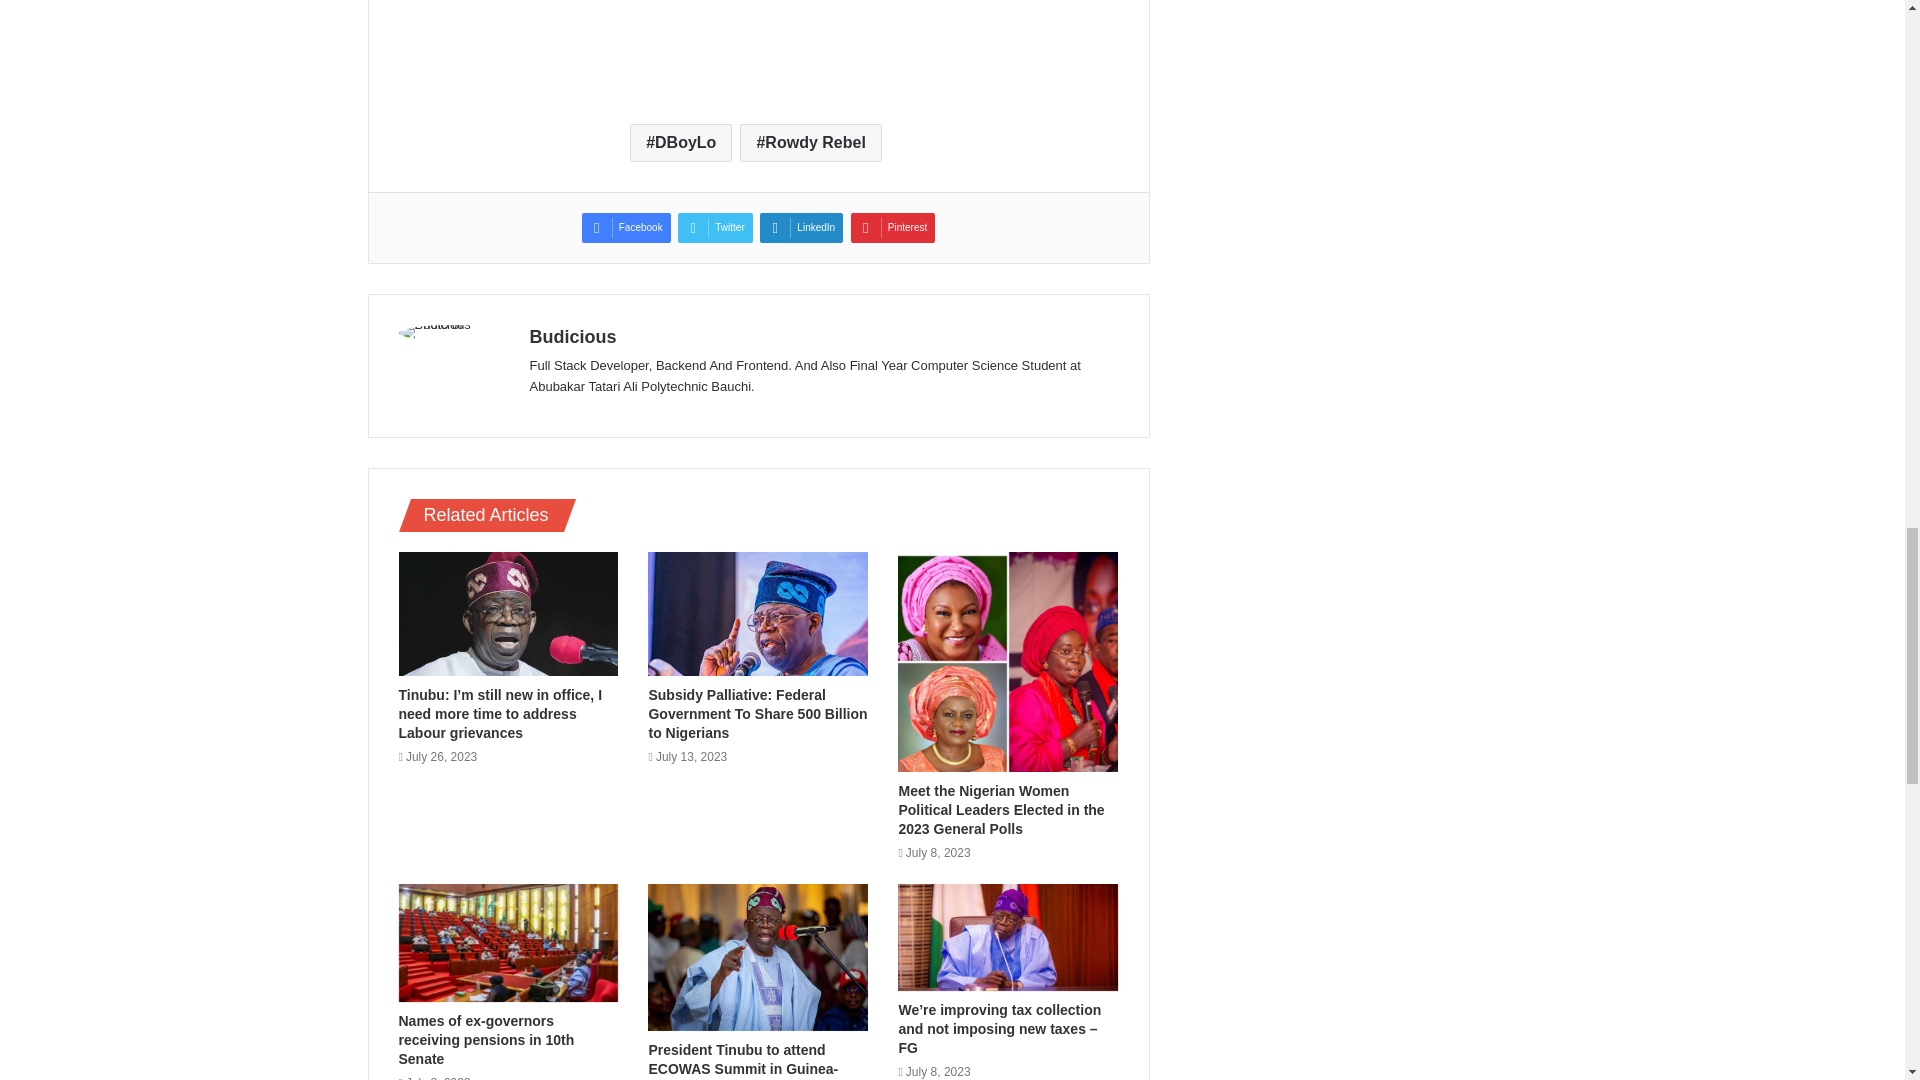 Image resolution: width=1920 pixels, height=1080 pixels. What do you see at coordinates (680, 143) in the screenshot?
I see `DBoyLo` at bounding box center [680, 143].